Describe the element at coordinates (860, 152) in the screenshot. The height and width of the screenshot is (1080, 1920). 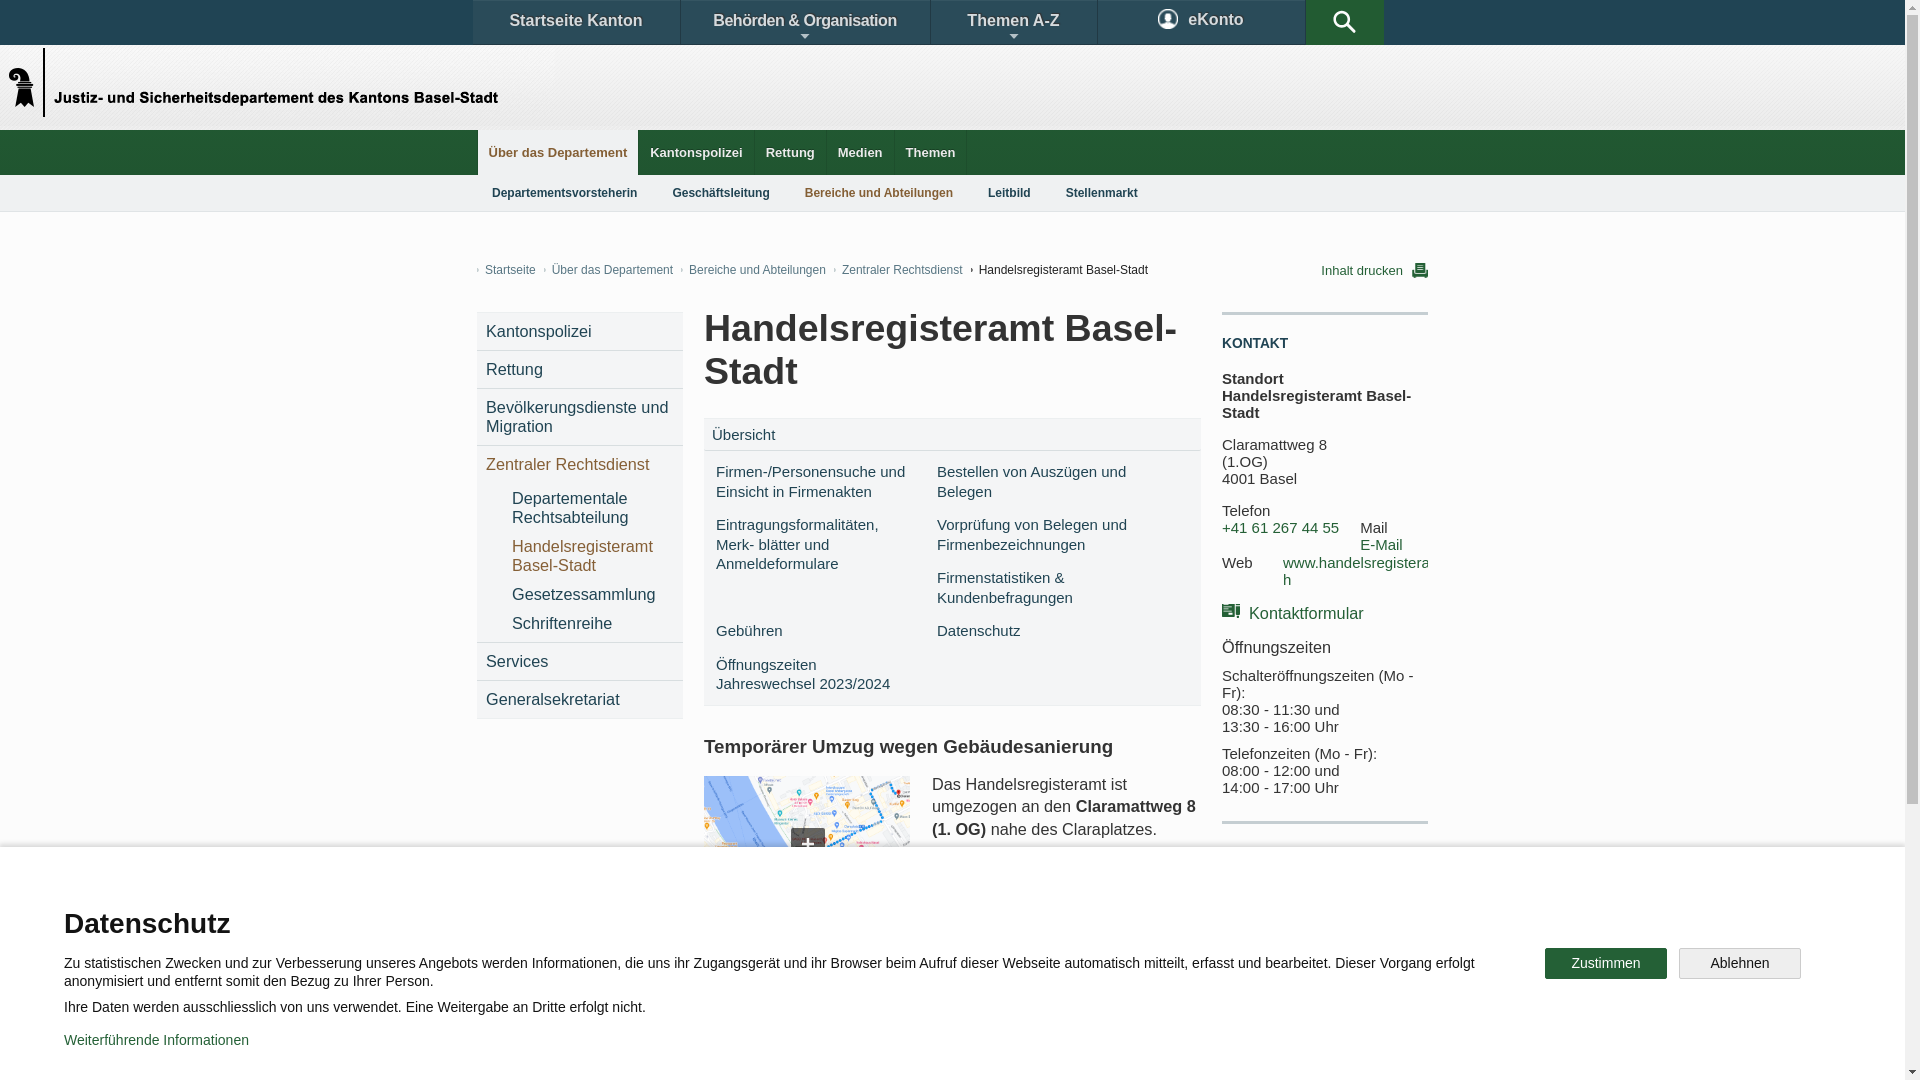
I see `Medien` at that location.